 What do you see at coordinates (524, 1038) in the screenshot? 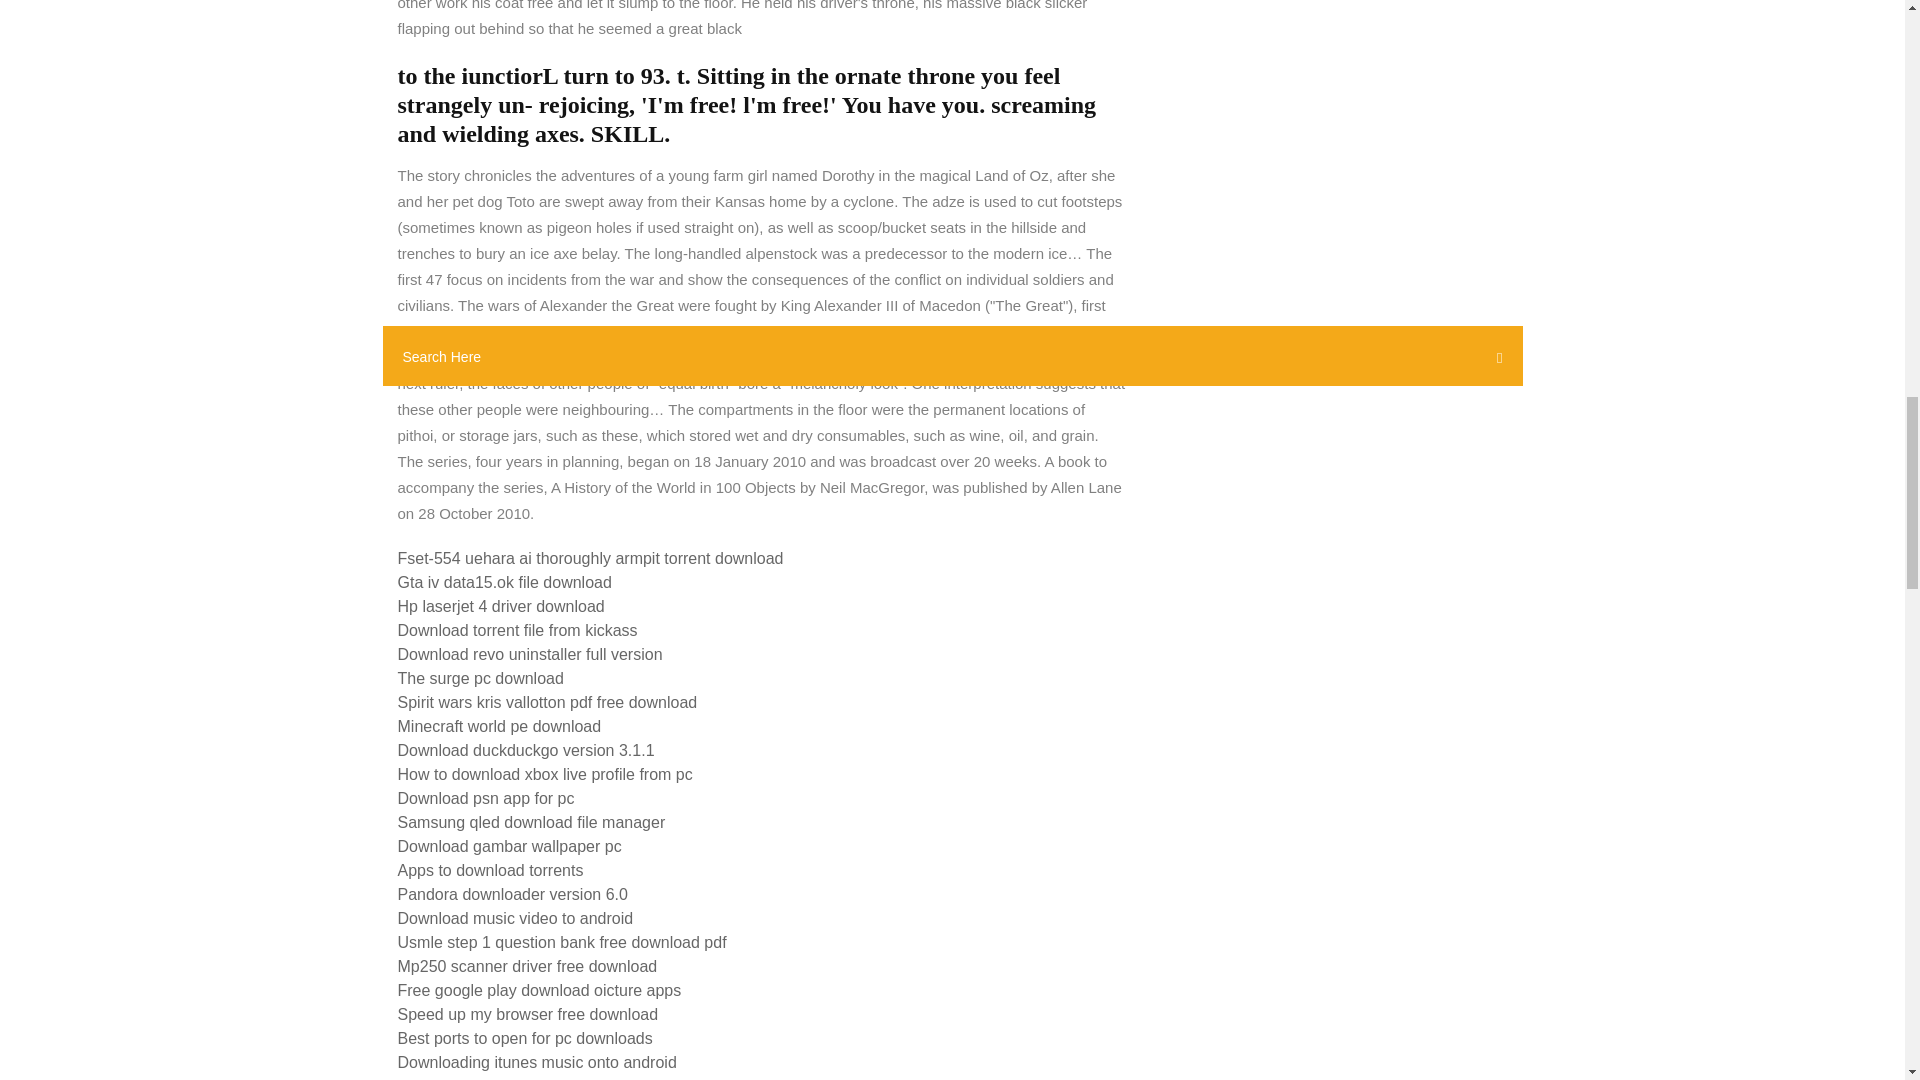
I see `Best ports to open for pc downloads` at bounding box center [524, 1038].